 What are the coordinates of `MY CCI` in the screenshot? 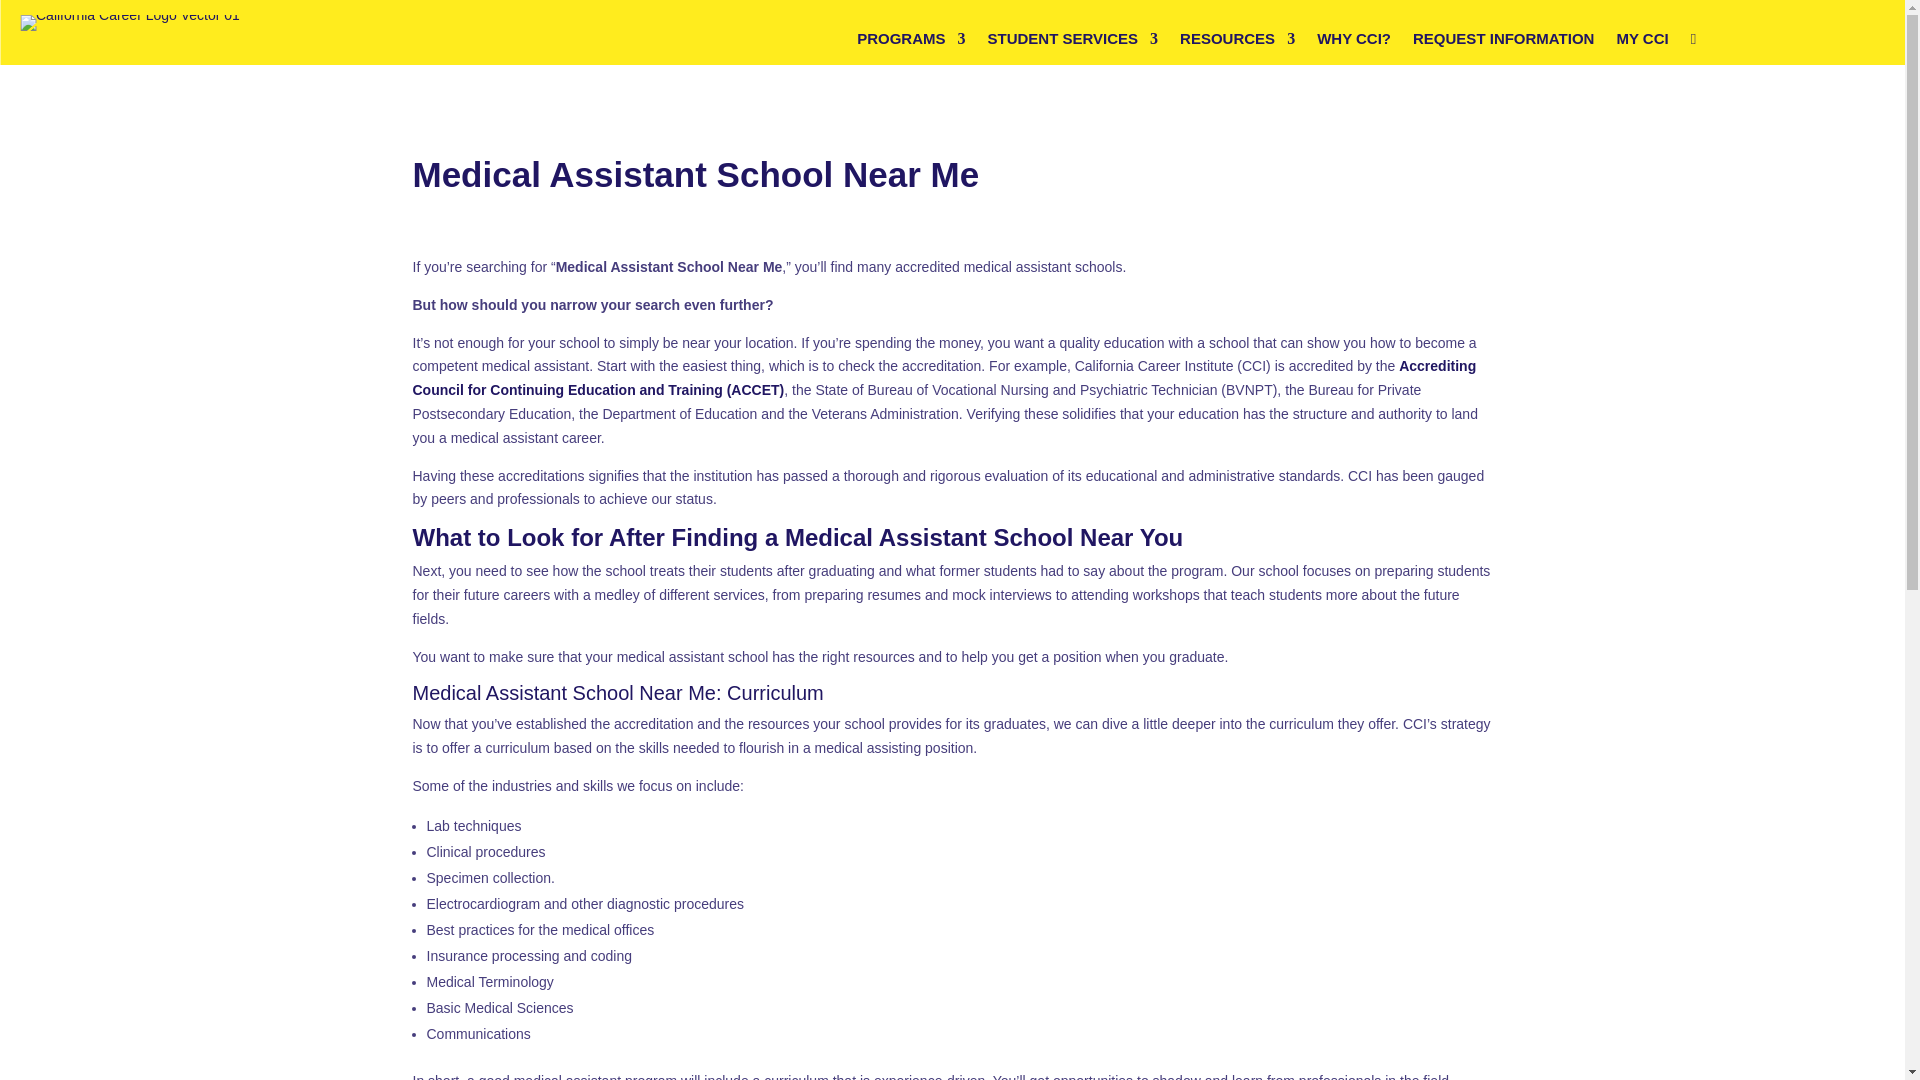 It's located at (1642, 44).